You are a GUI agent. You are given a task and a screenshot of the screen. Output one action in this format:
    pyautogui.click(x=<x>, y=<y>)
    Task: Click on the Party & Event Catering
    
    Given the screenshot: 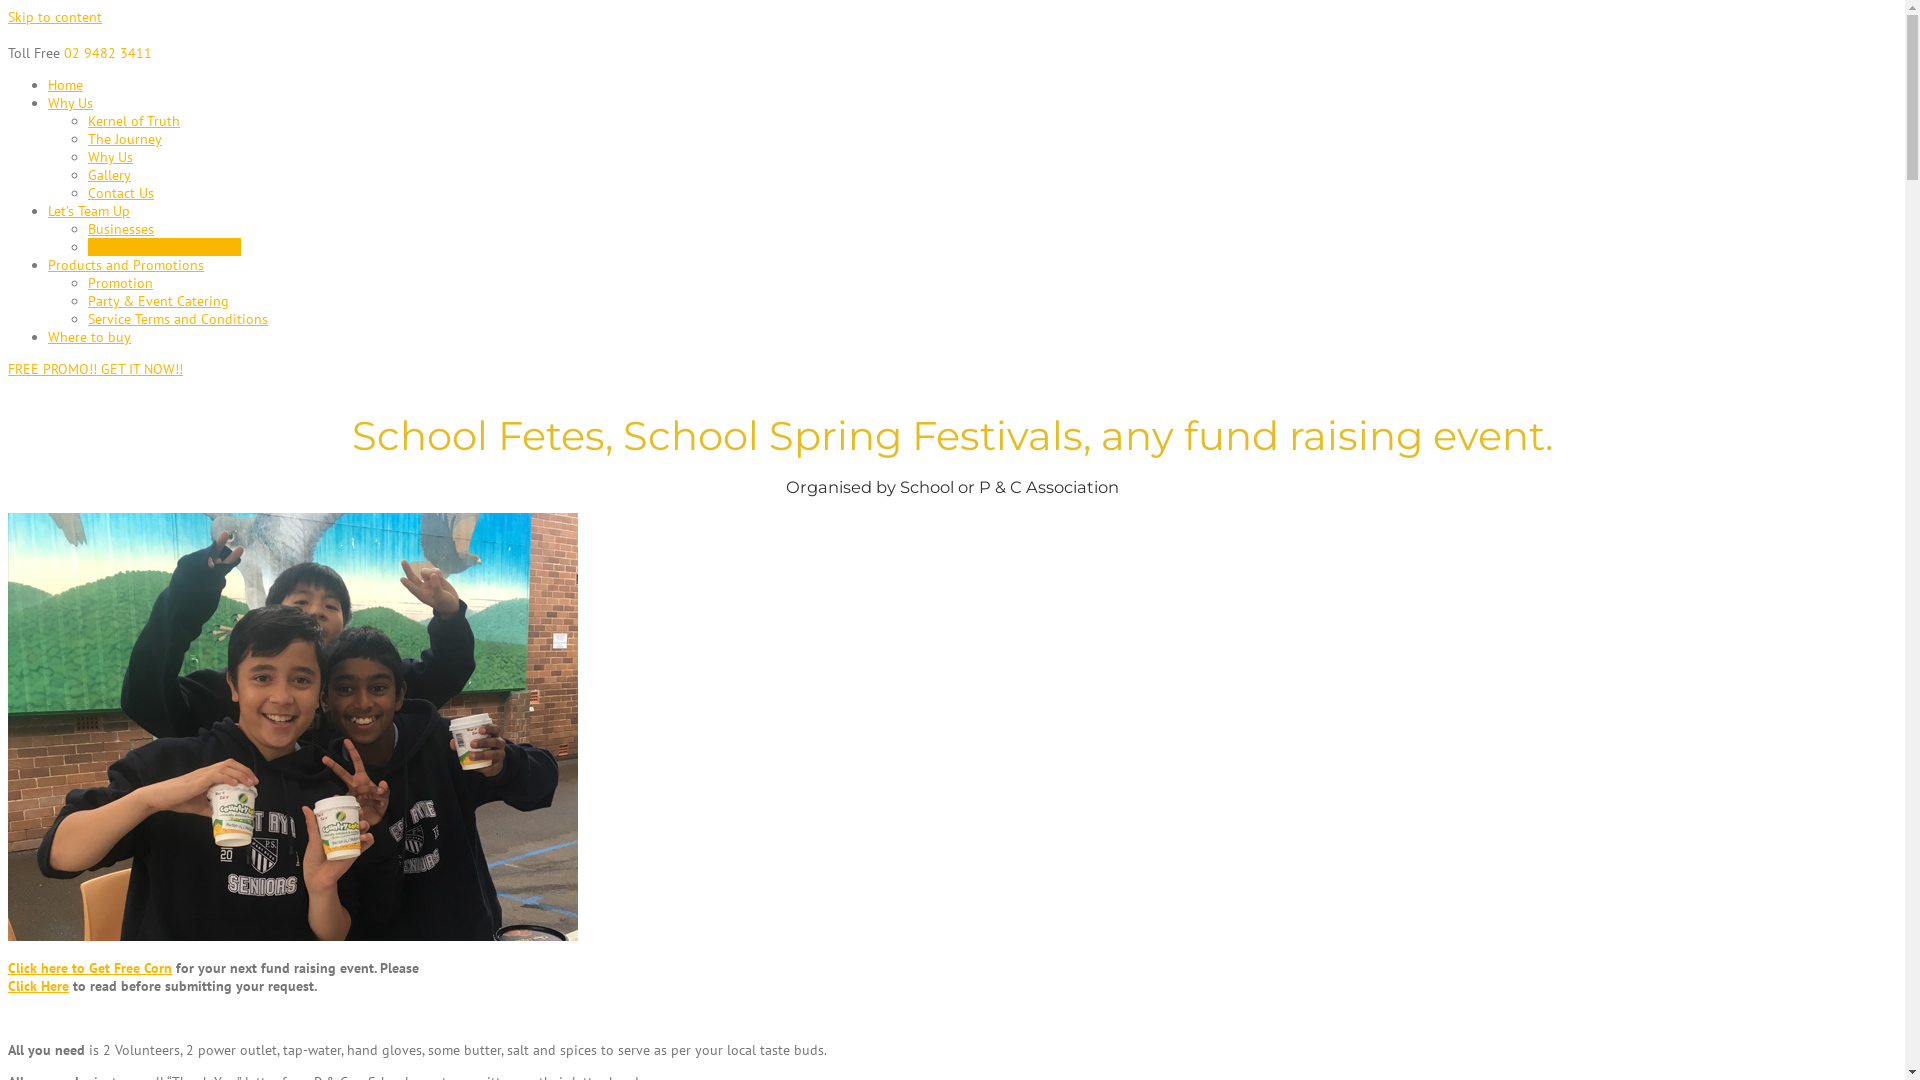 What is the action you would take?
    pyautogui.click(x=158, y=301)
    